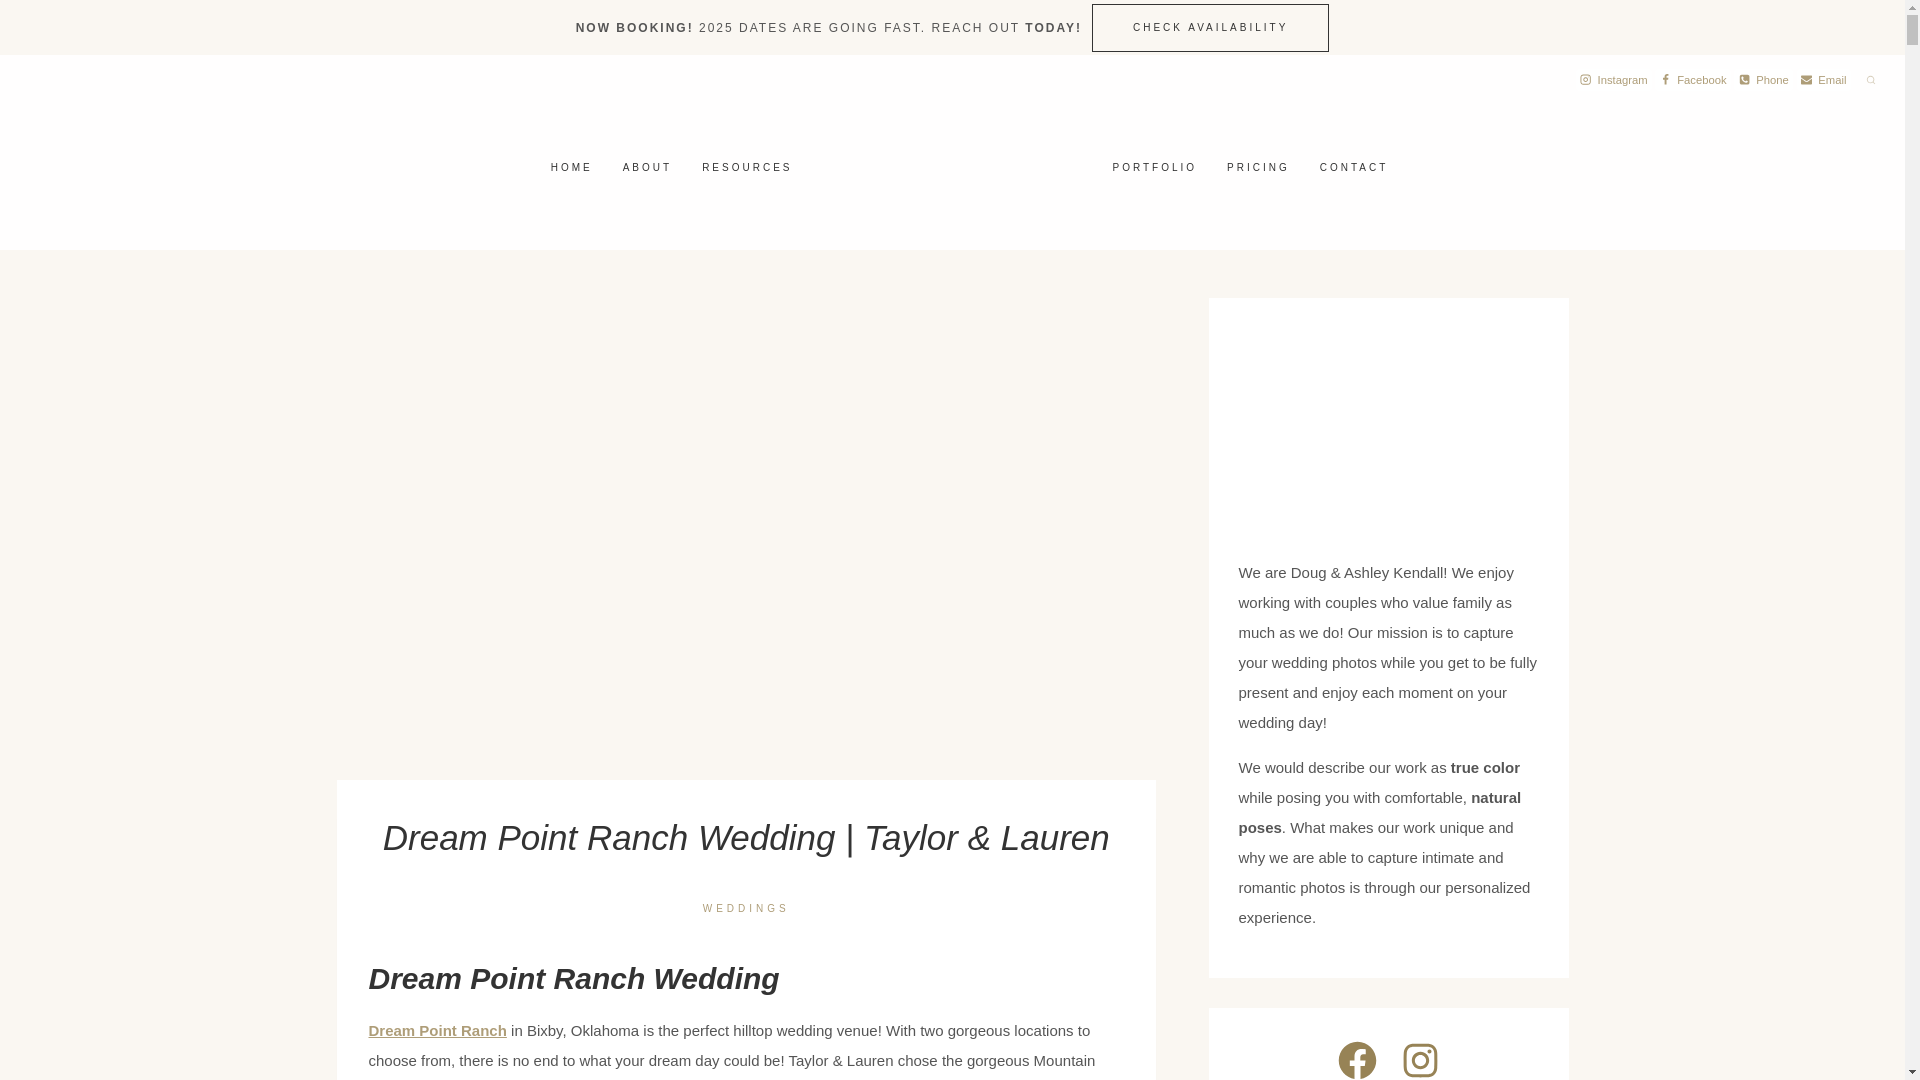 The image size is (1920, 1080). Describe the element at coordinates (1258, 166) in the screenshot. I see `PRICING` at that location.